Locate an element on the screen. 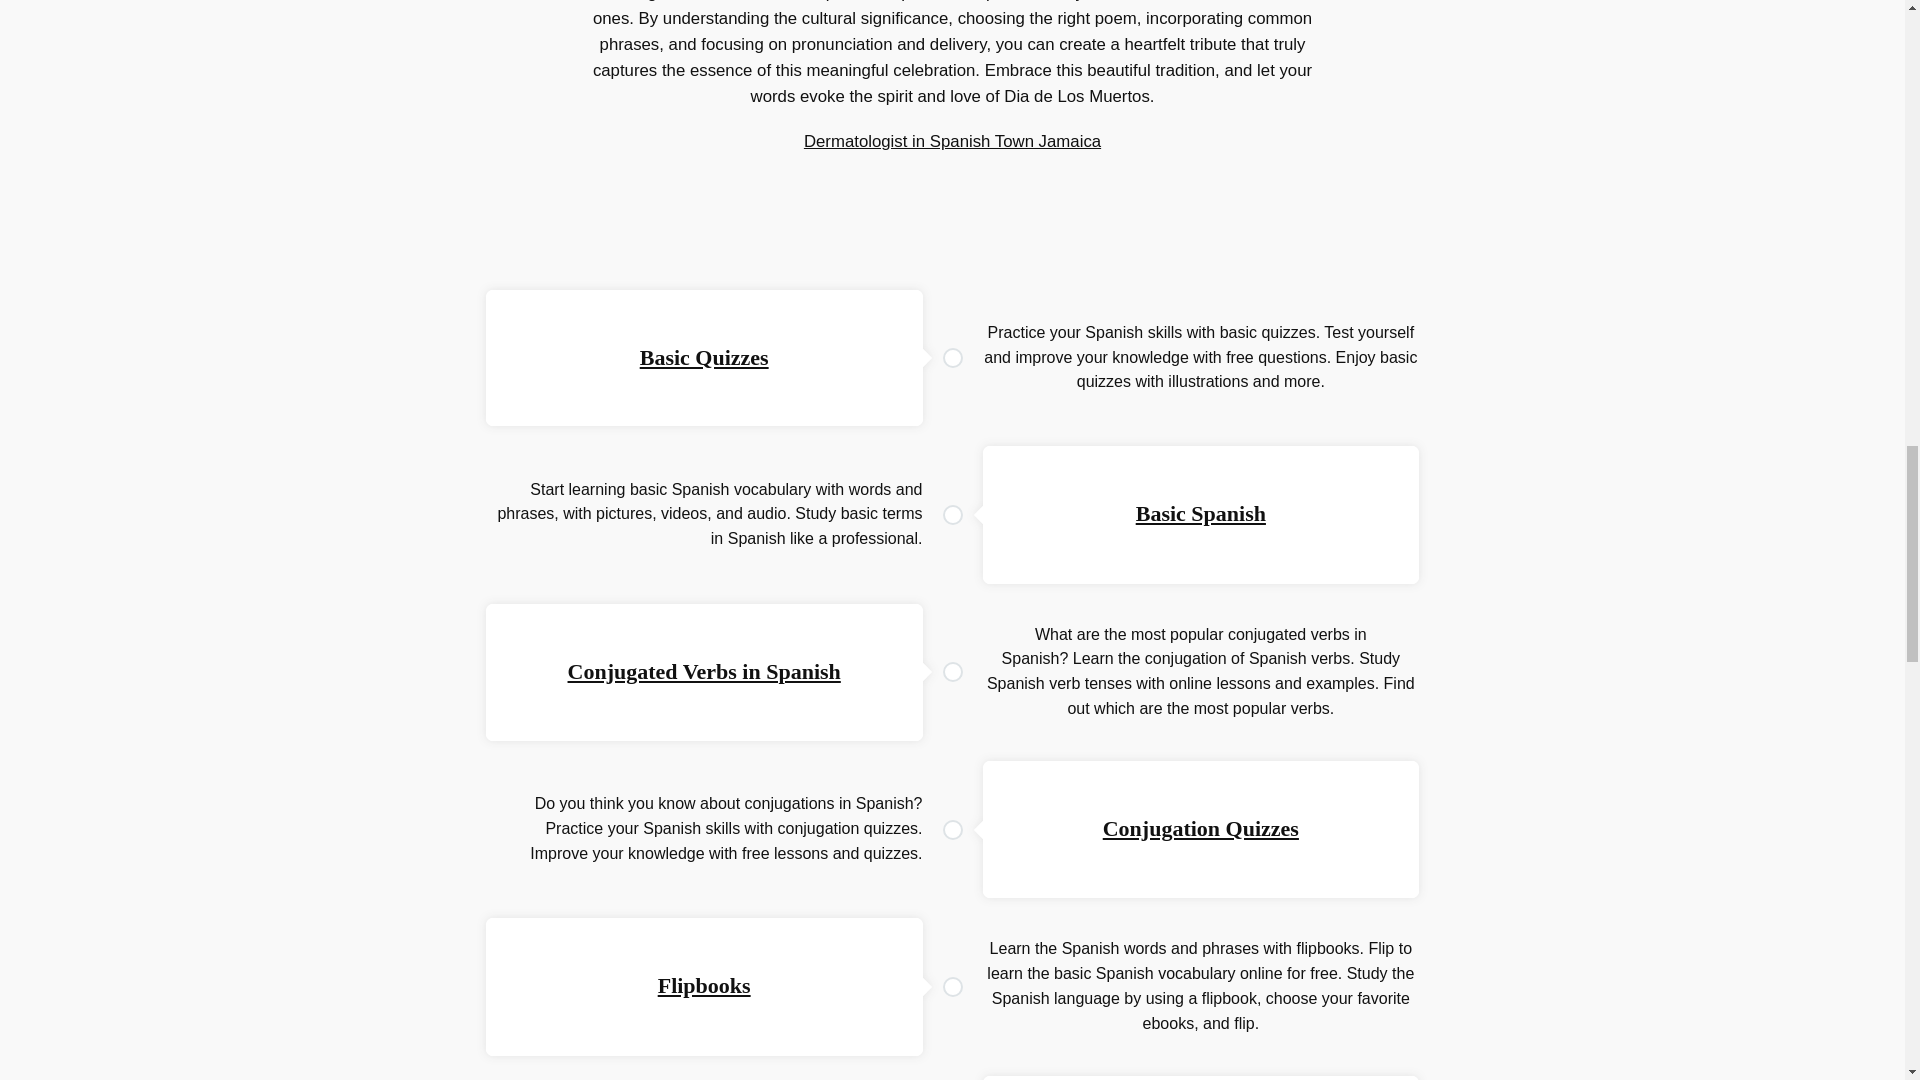  Dermatologist in Spanish Town Jamaica is located at coordinates (952, 141).